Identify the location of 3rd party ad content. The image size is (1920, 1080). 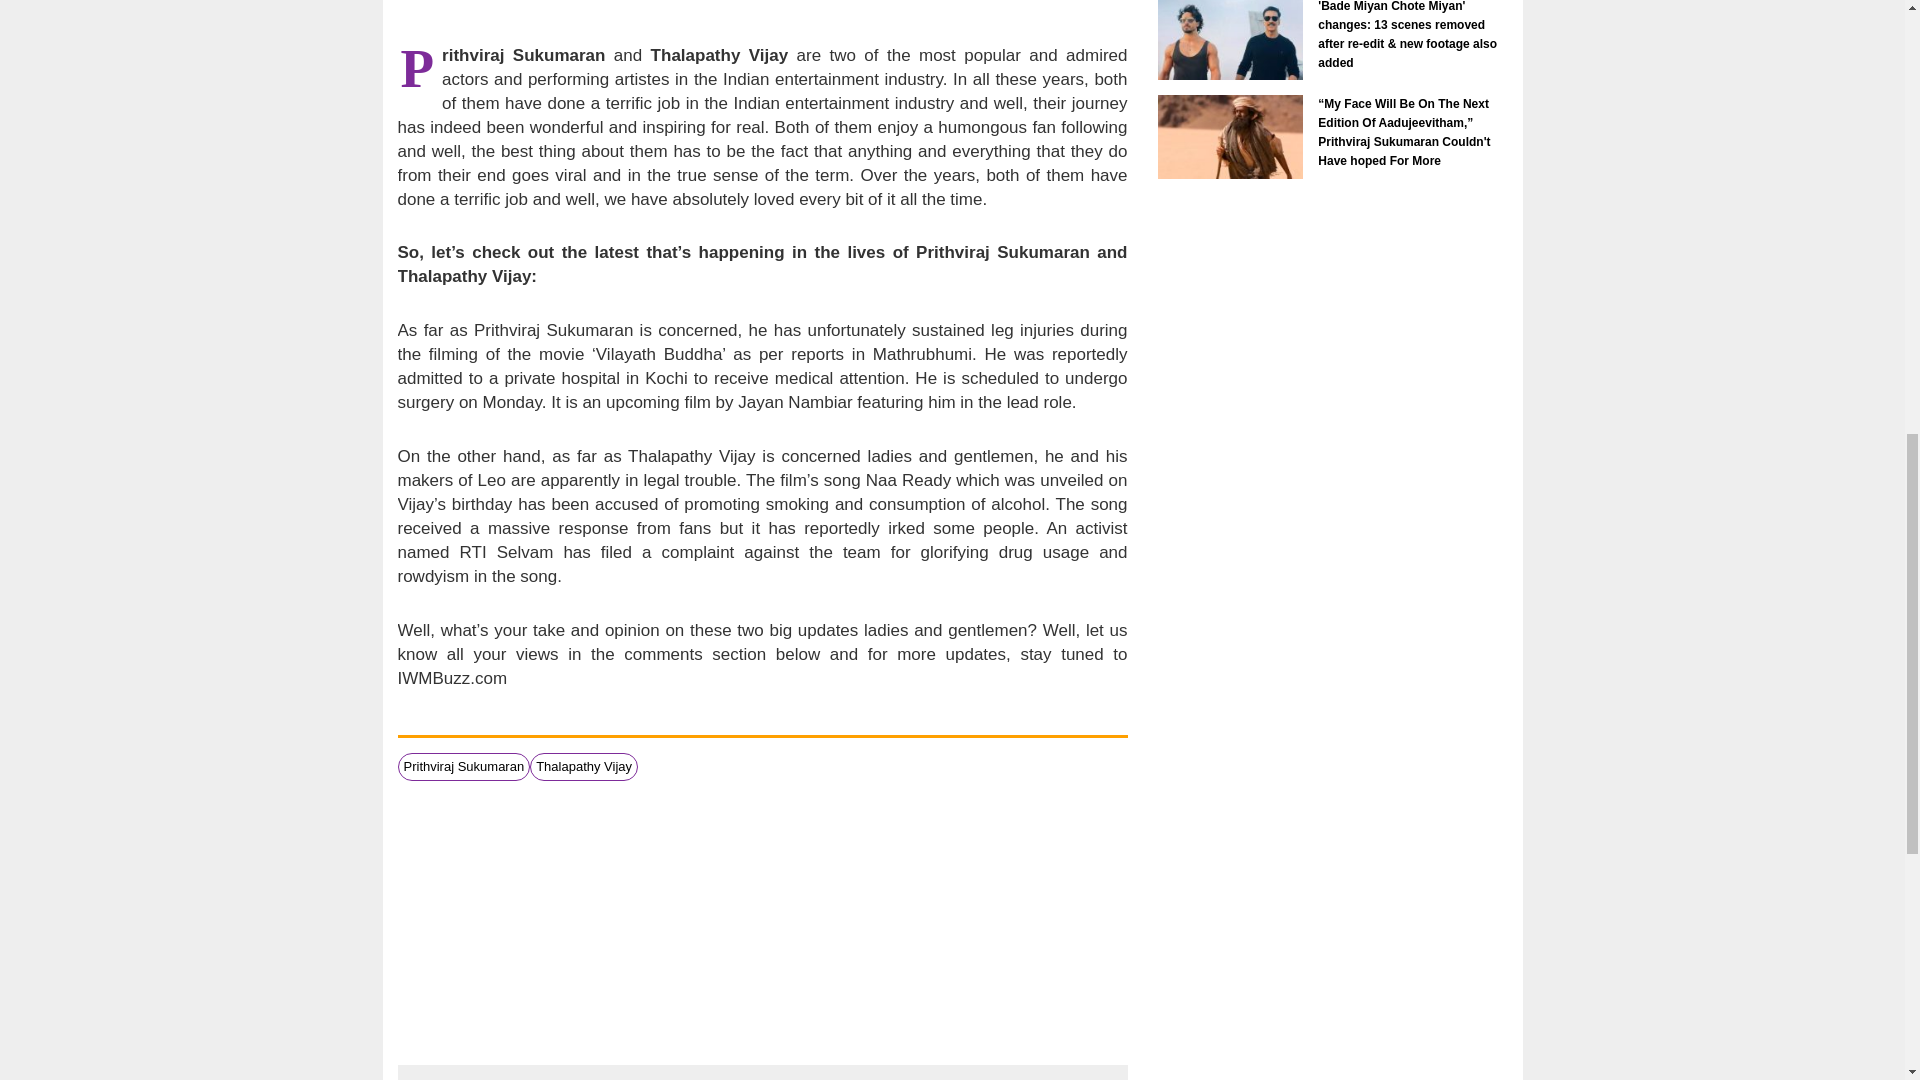
(761, 12).